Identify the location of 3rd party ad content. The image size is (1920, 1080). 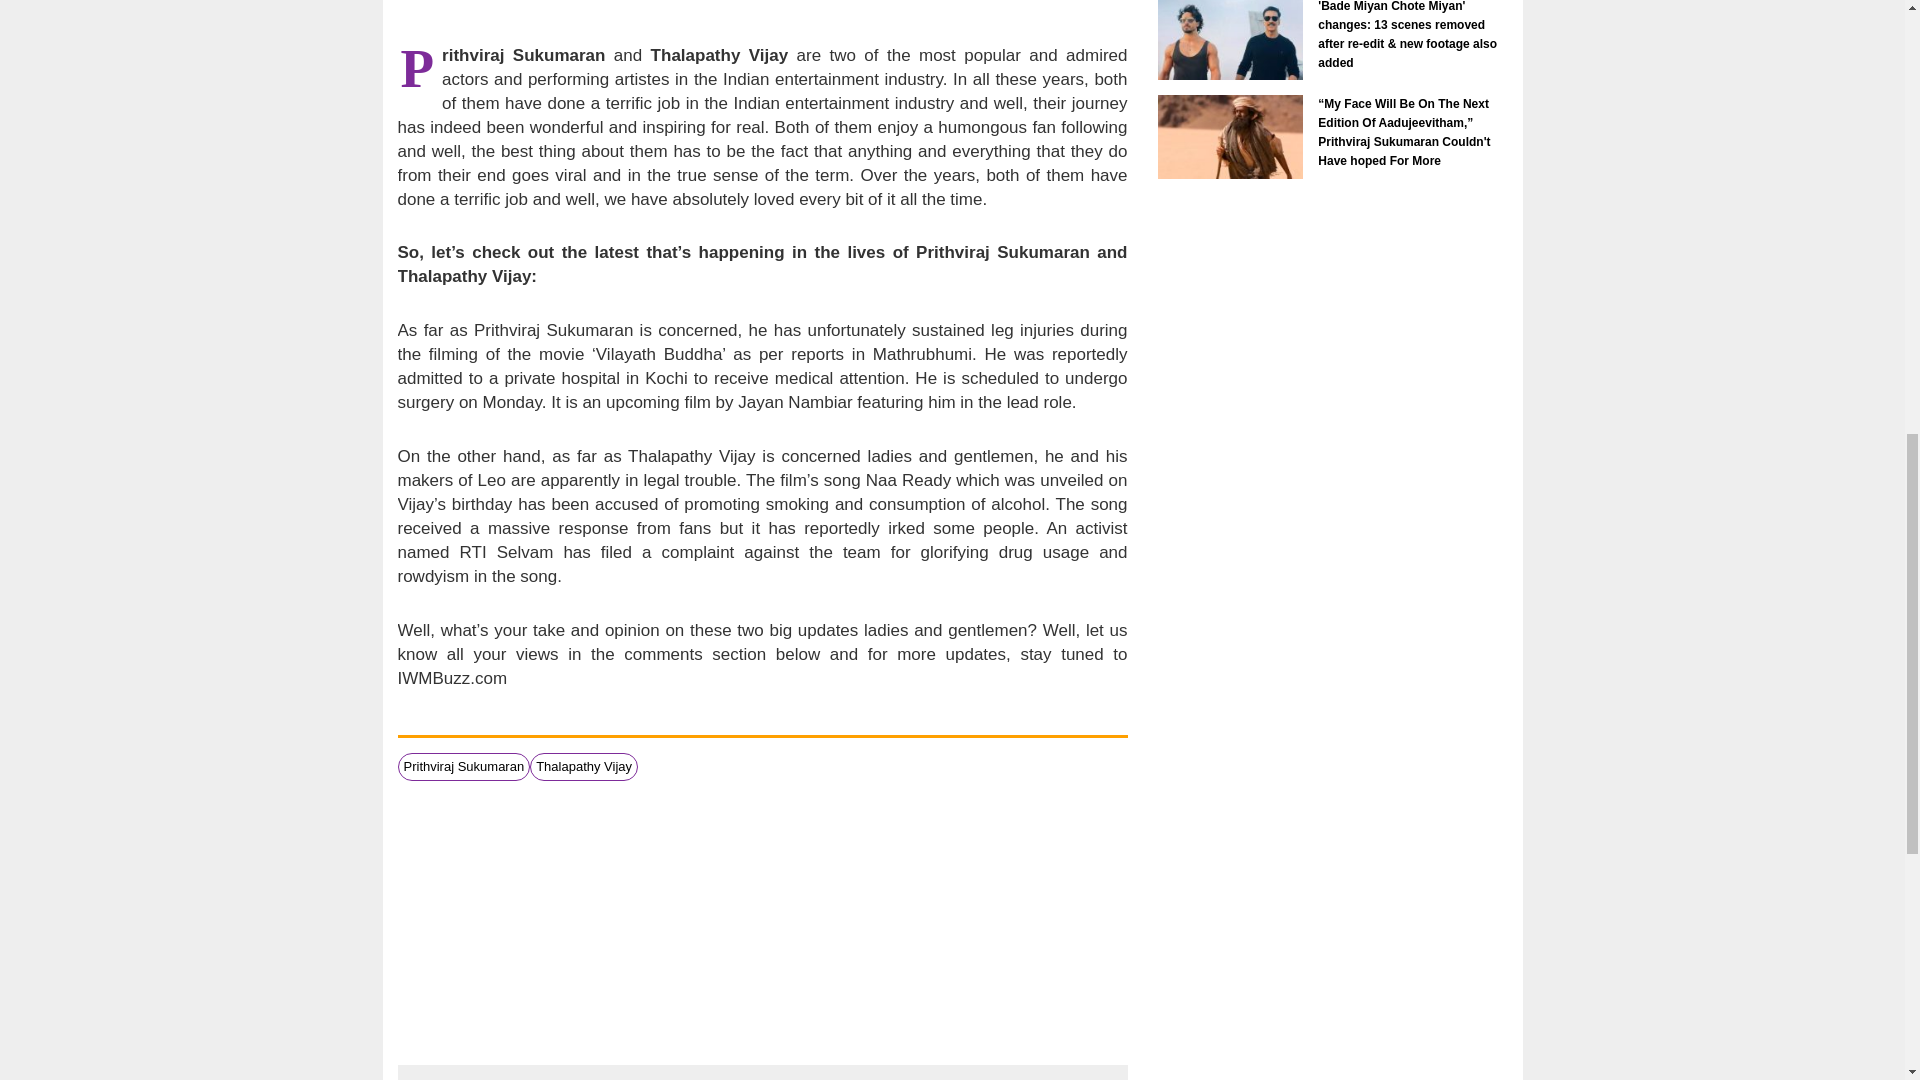
(761, 12).